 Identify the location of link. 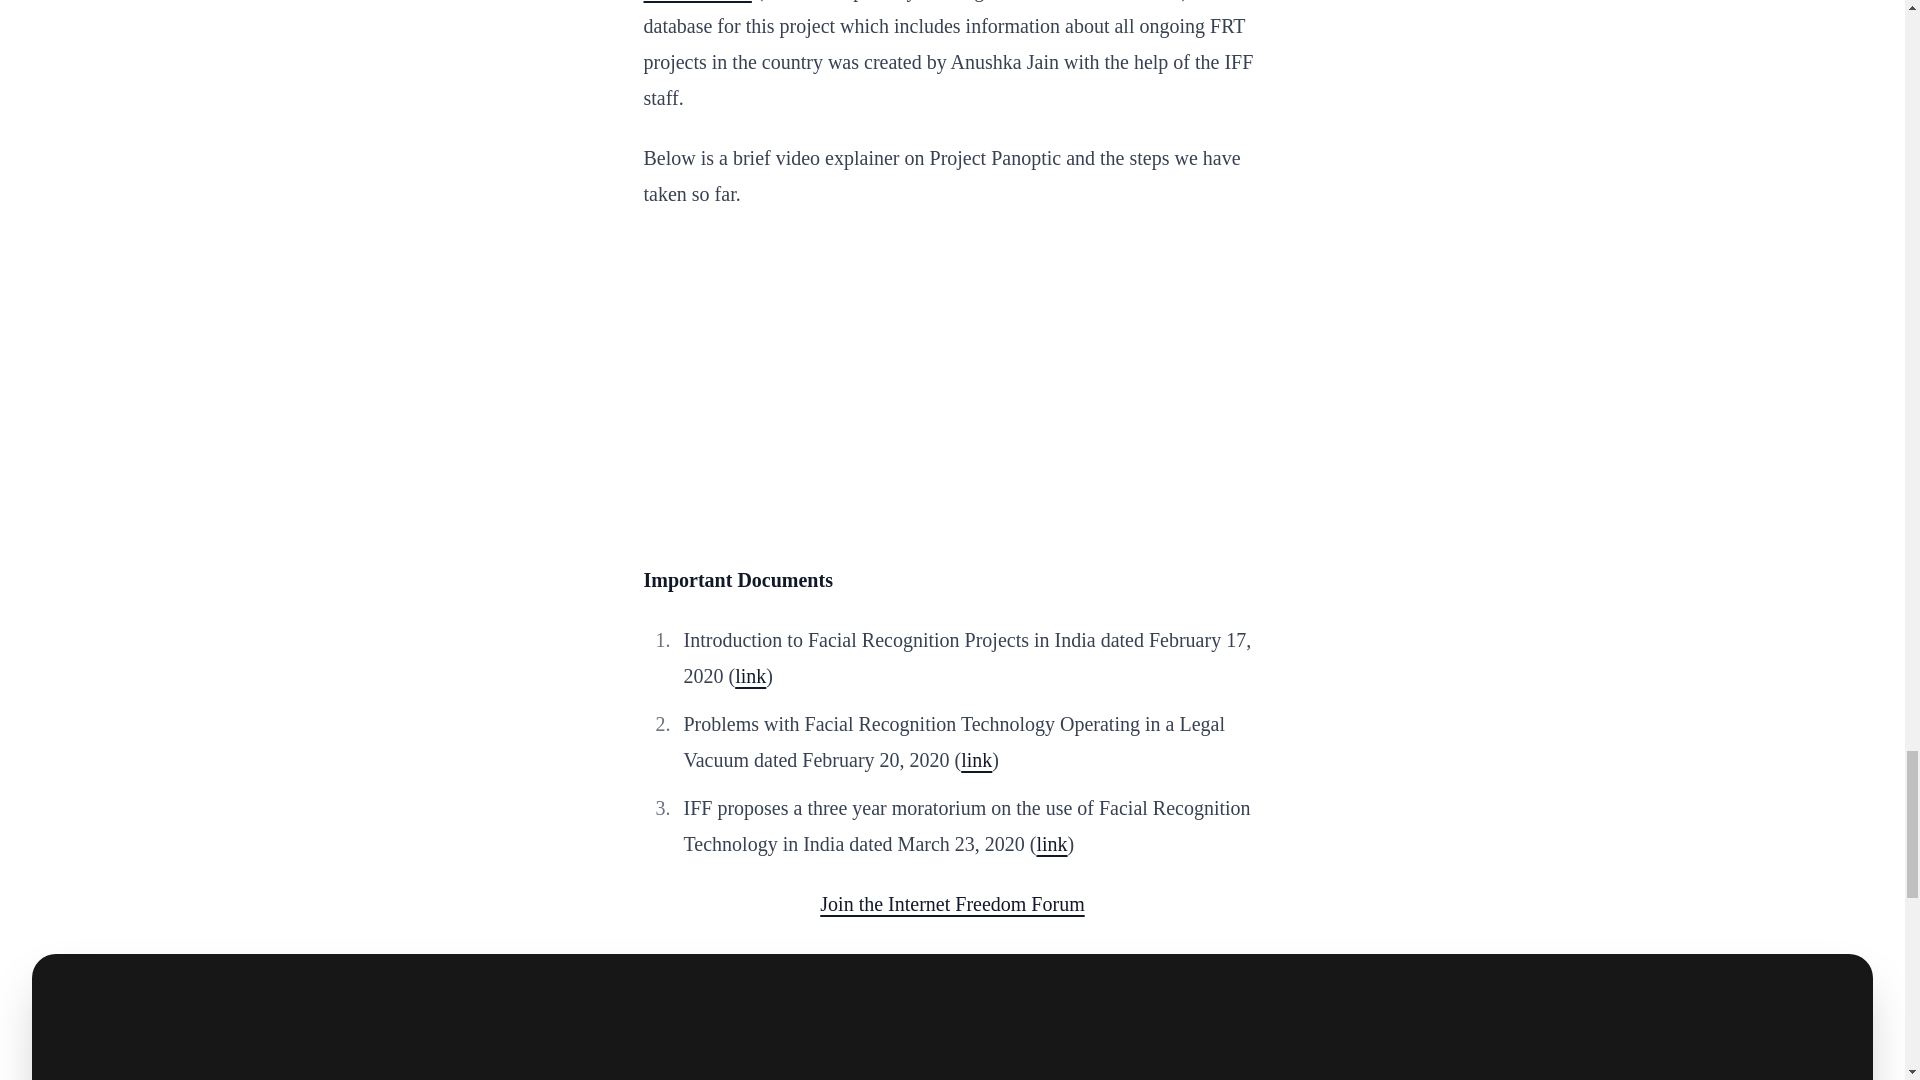
(976, 760).